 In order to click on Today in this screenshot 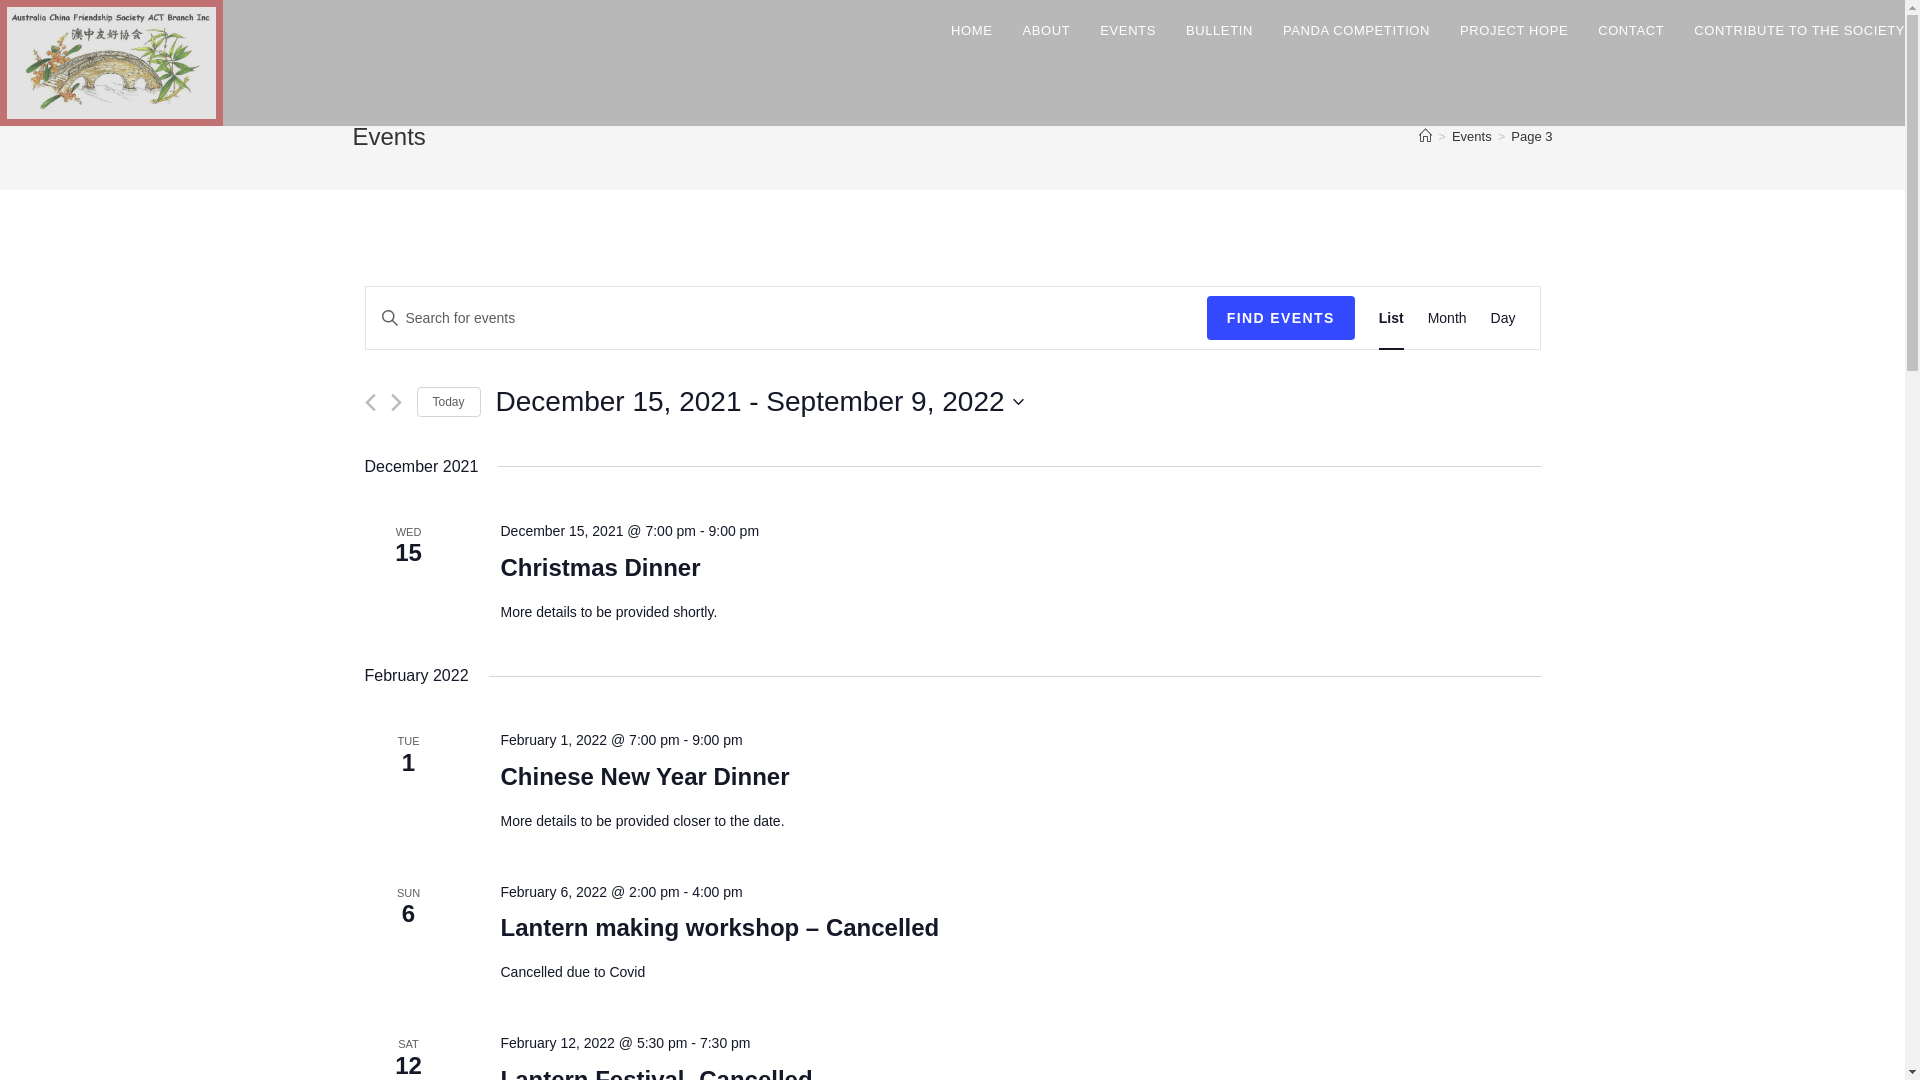, I will do `click(448, 402)`.